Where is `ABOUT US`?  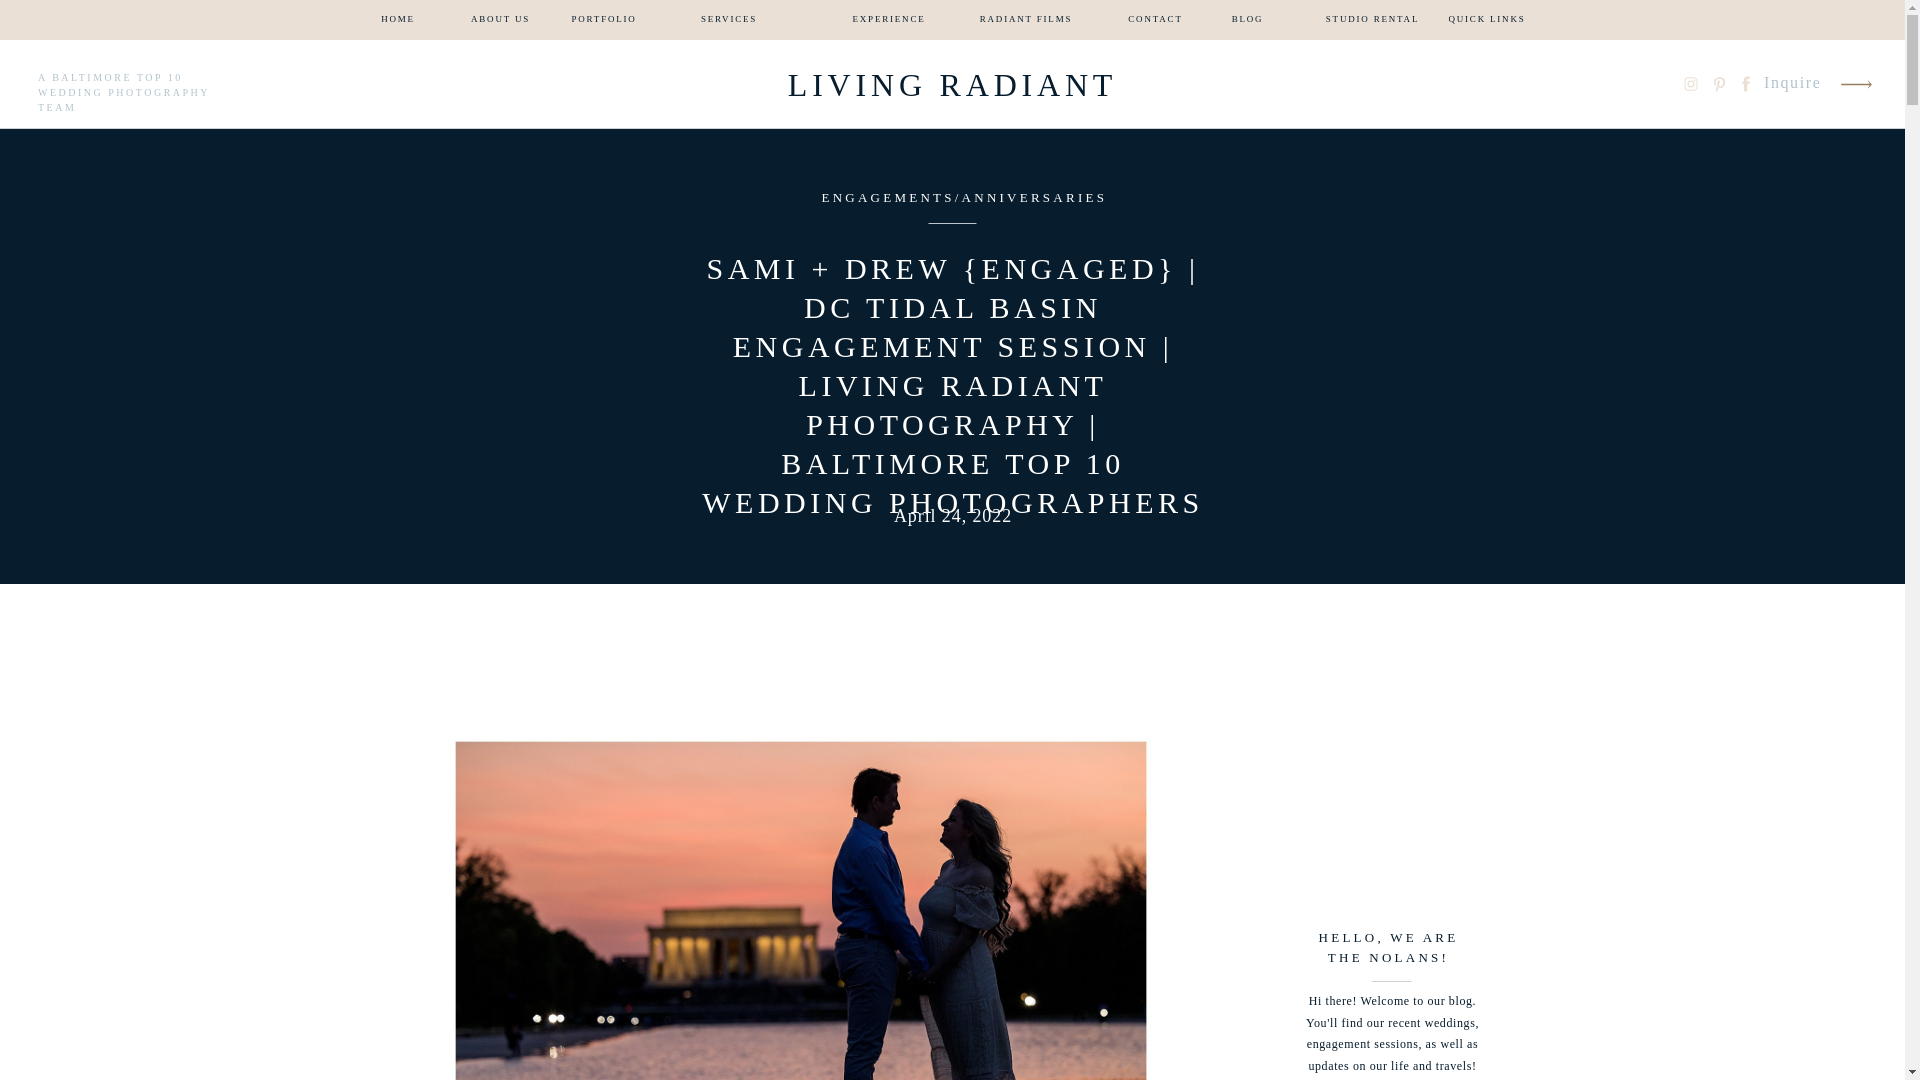
ABOUT US is located at coordinates (500, 20).